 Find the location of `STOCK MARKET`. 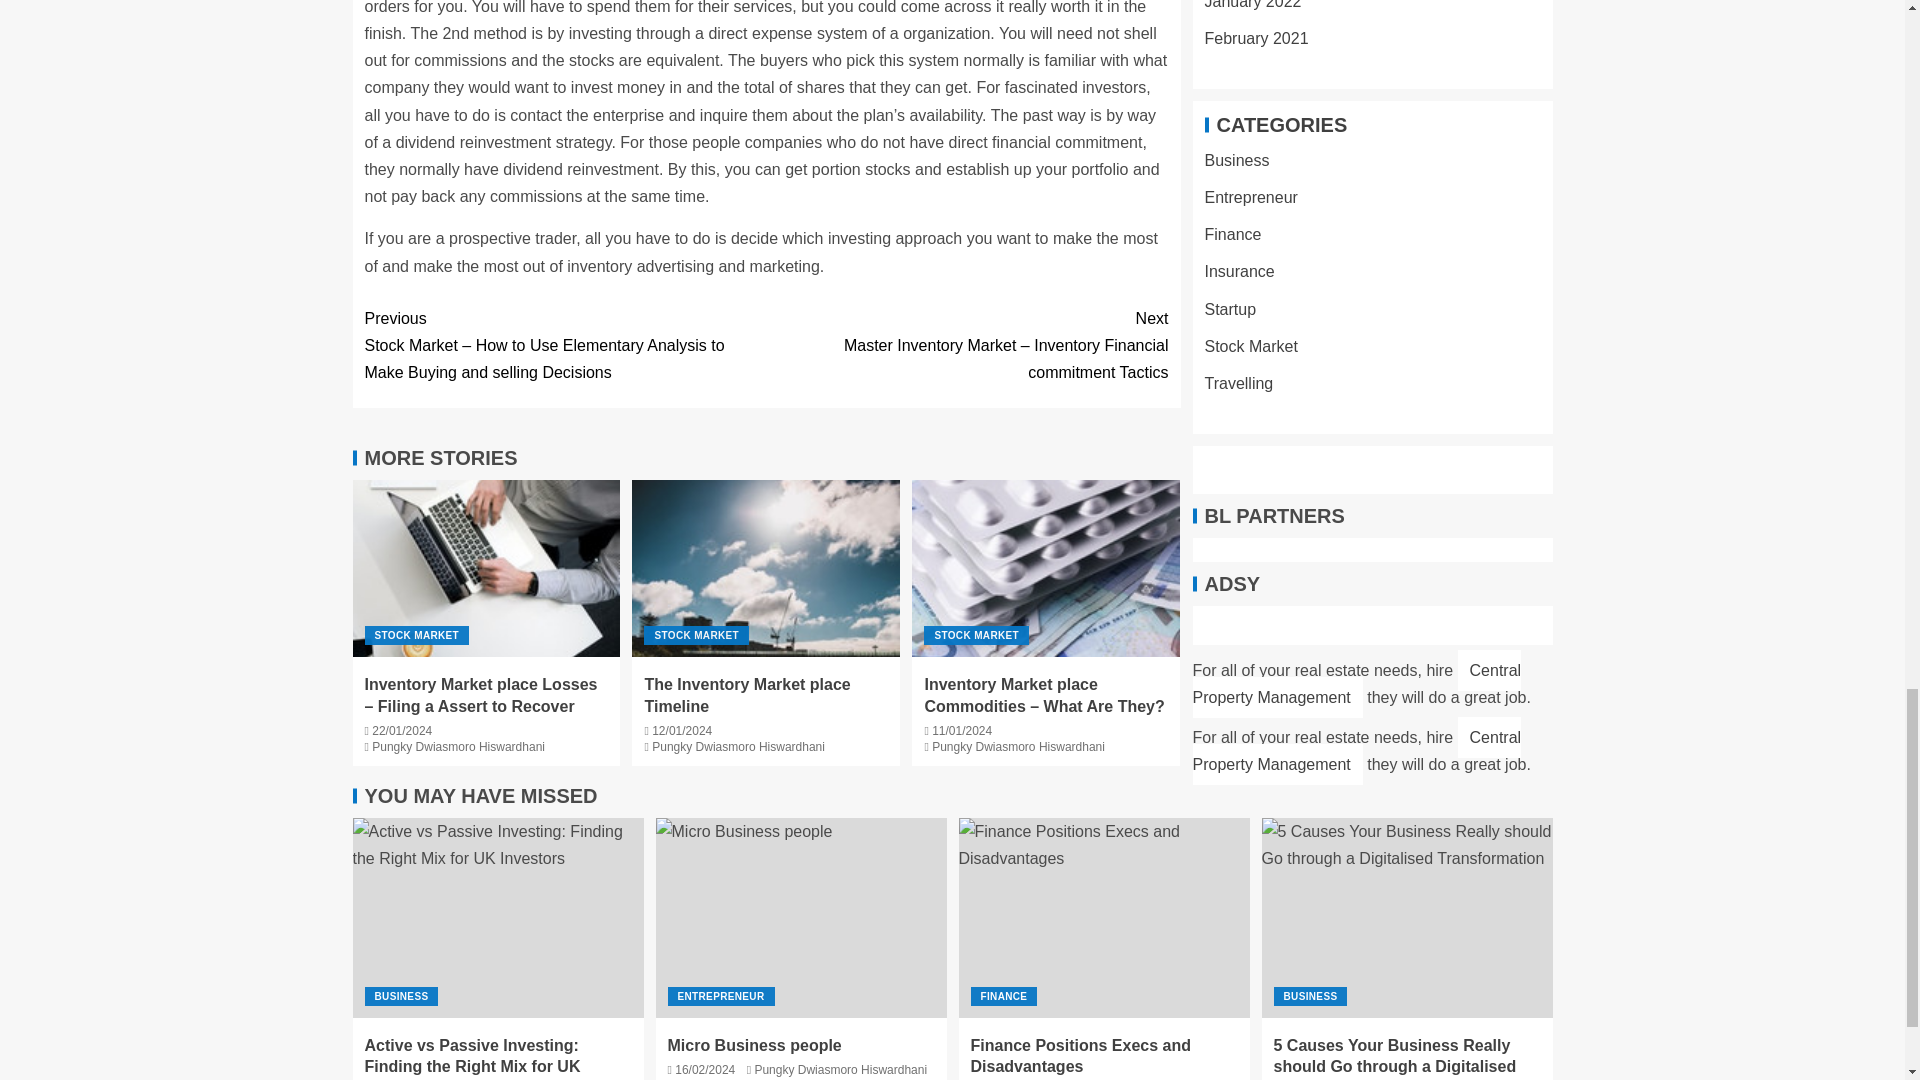

STOCK MARKET is located at coordinates (696, 635).